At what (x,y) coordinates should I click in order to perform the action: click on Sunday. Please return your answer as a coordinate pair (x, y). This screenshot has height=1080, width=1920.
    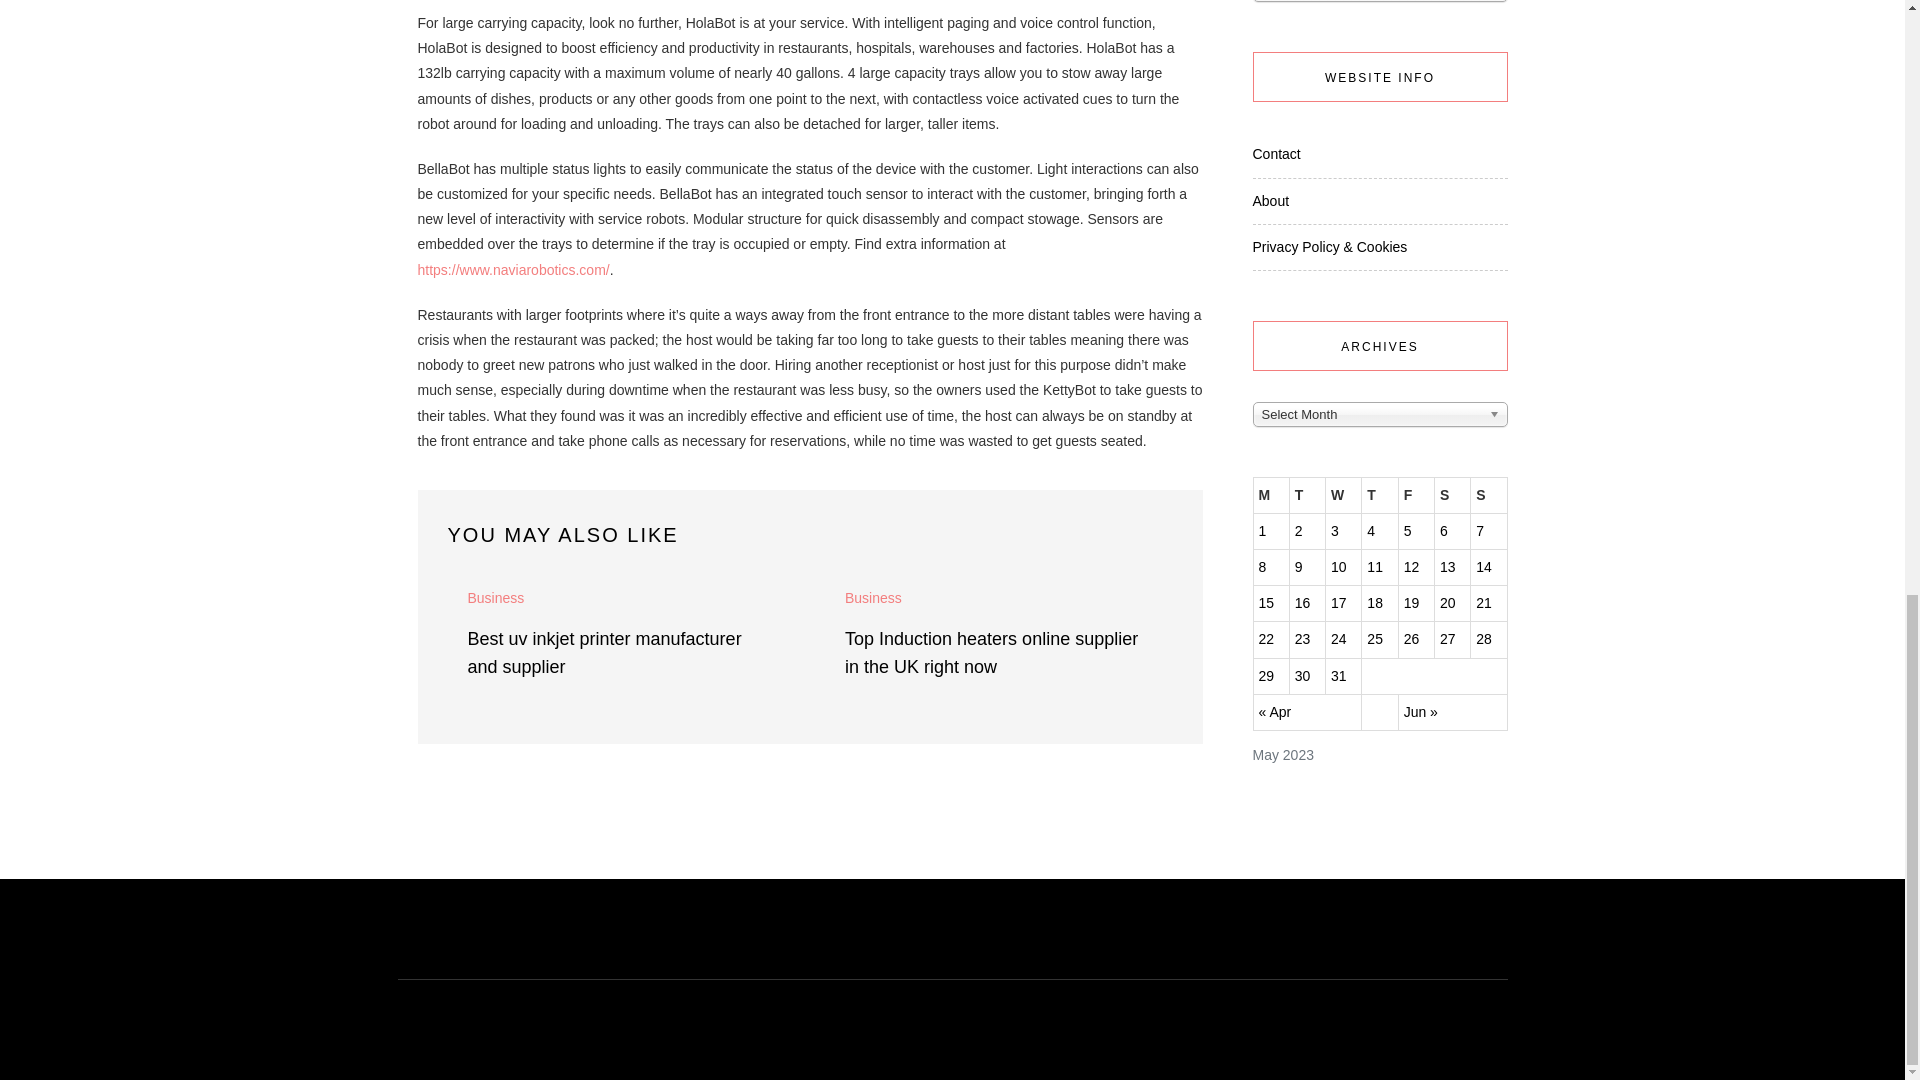
    Looking at the image, I should click on (1488, 495).